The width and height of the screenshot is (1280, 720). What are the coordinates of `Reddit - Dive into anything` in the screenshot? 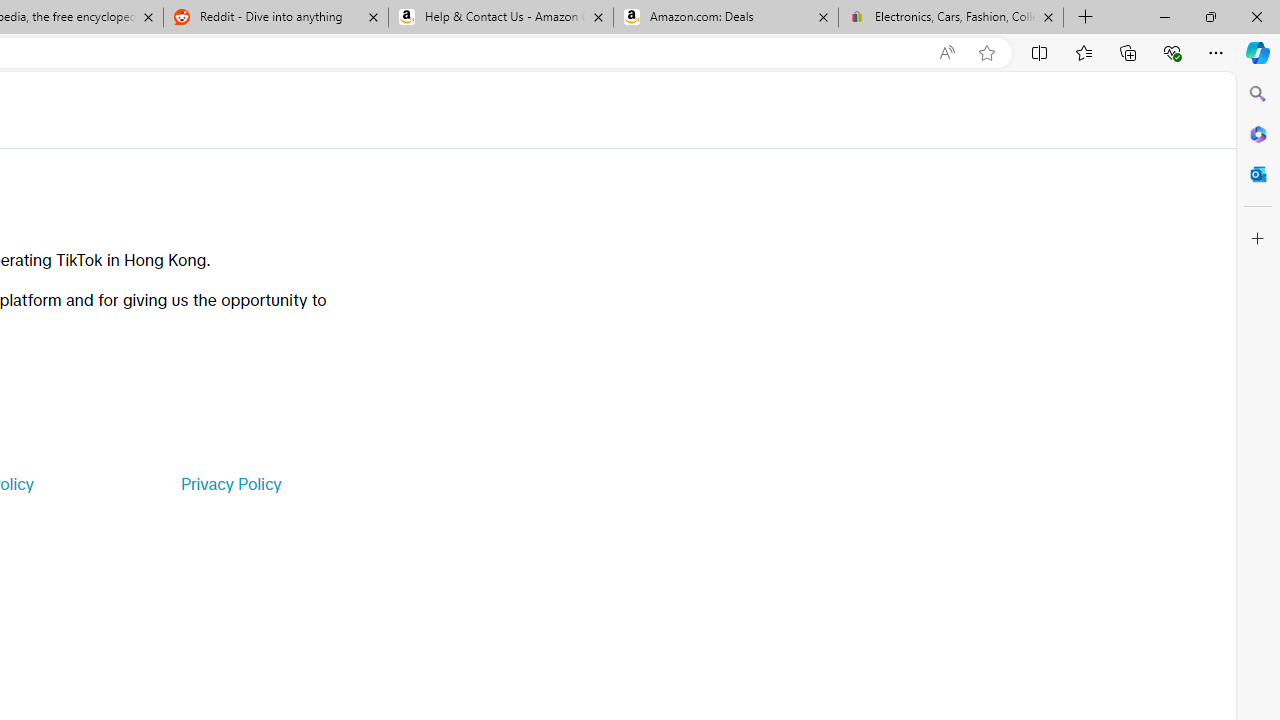 It's located at (275, 18).